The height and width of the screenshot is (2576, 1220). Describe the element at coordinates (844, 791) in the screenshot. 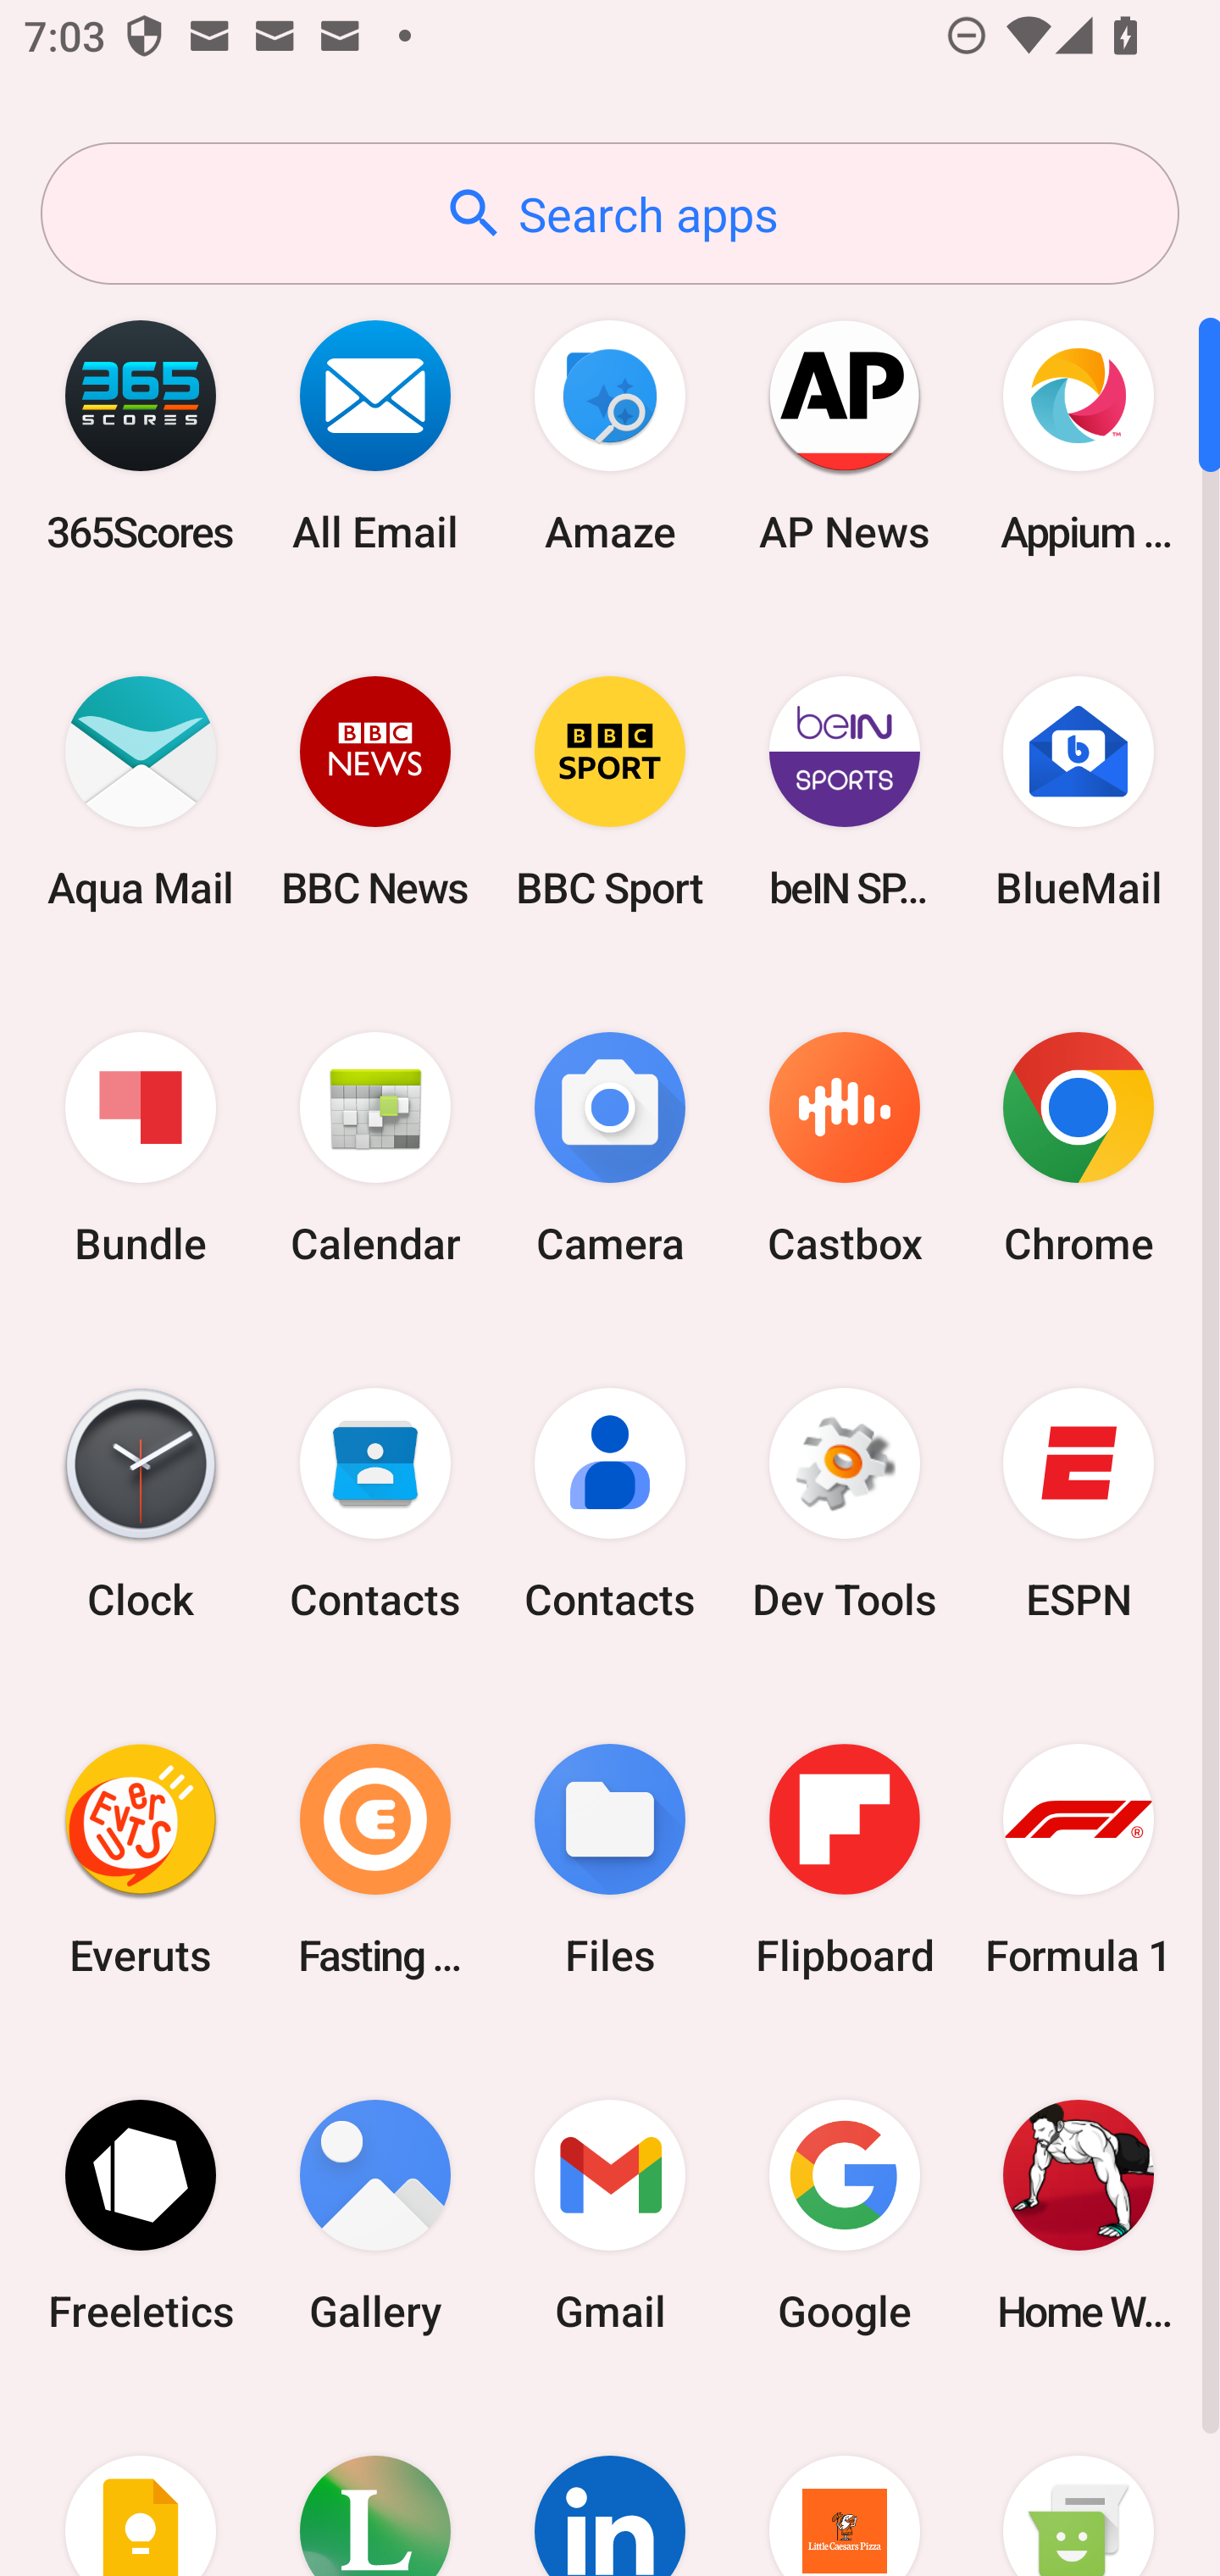

I see `beIN SPORTS` at that location.